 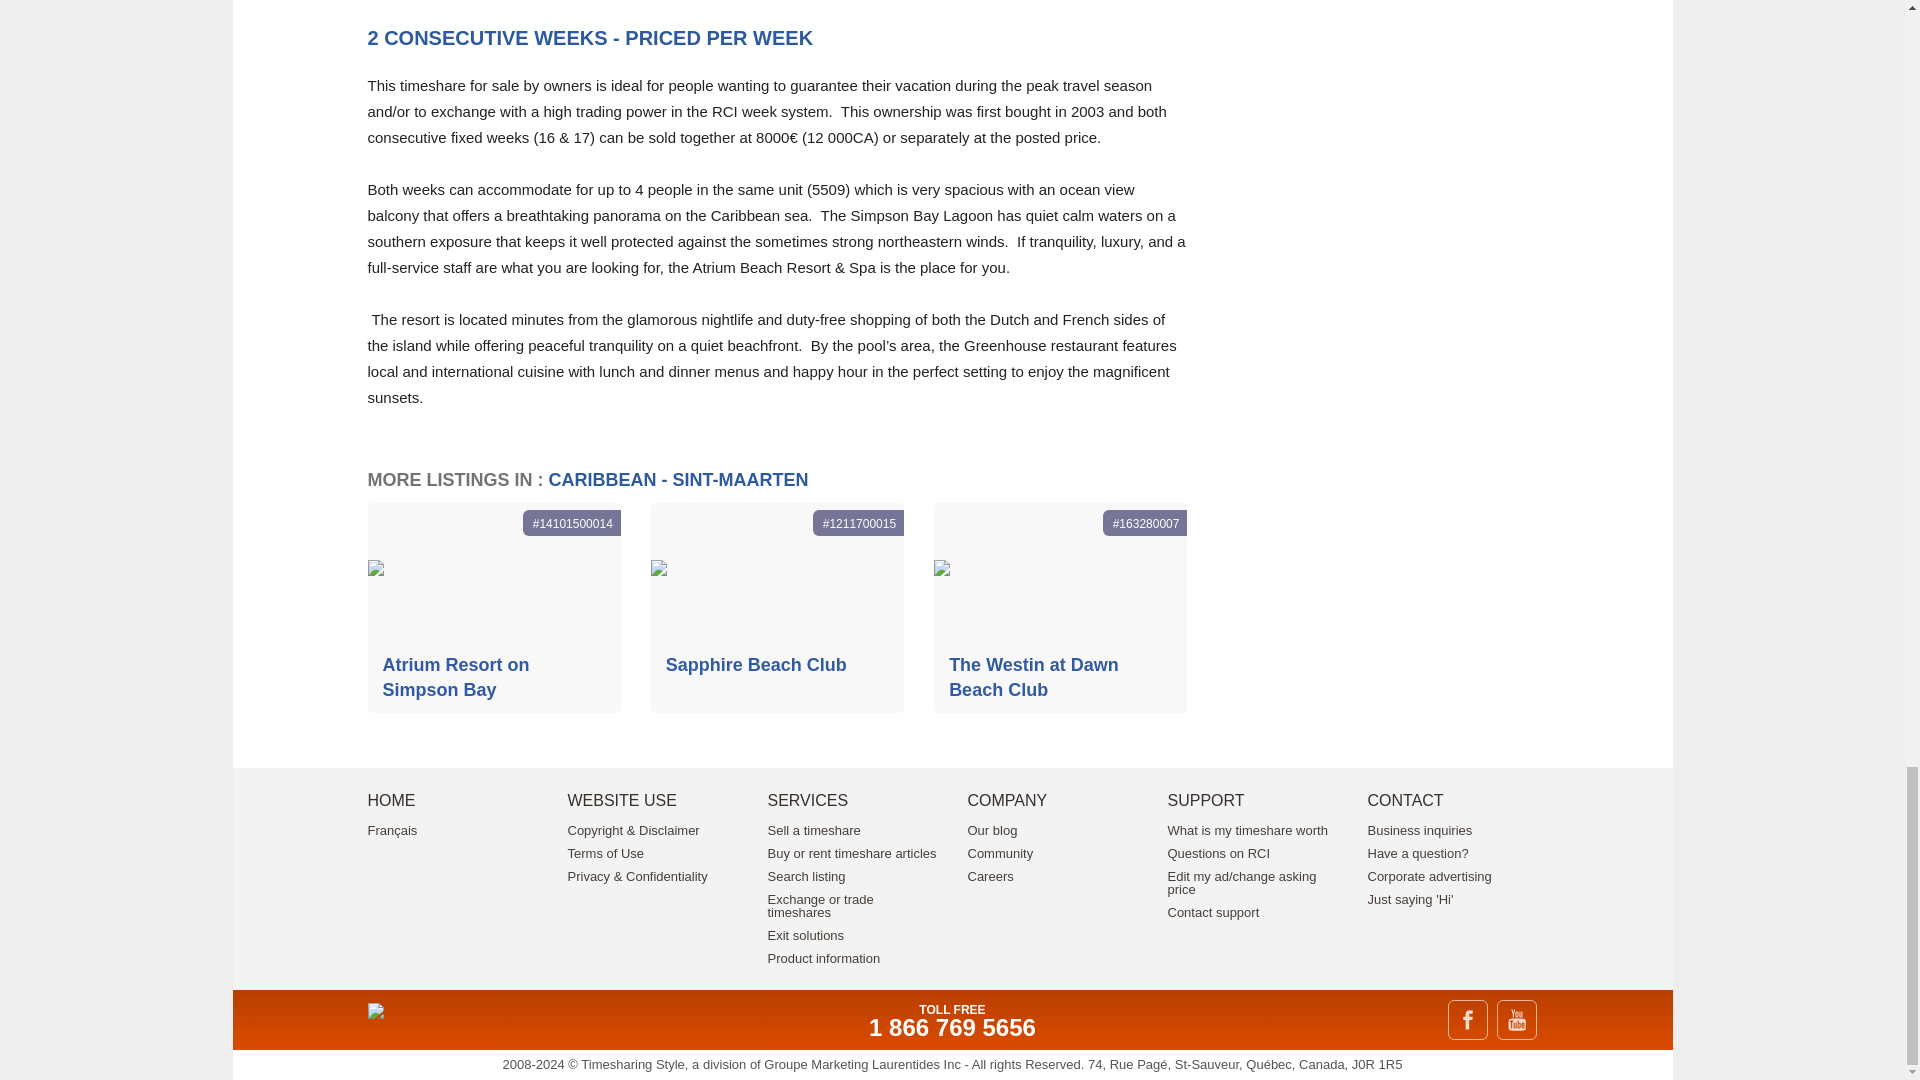 What do you see at coordinates (807, 876) in the screenshot?
I see `Search listing` at bounding box center [807, 876].